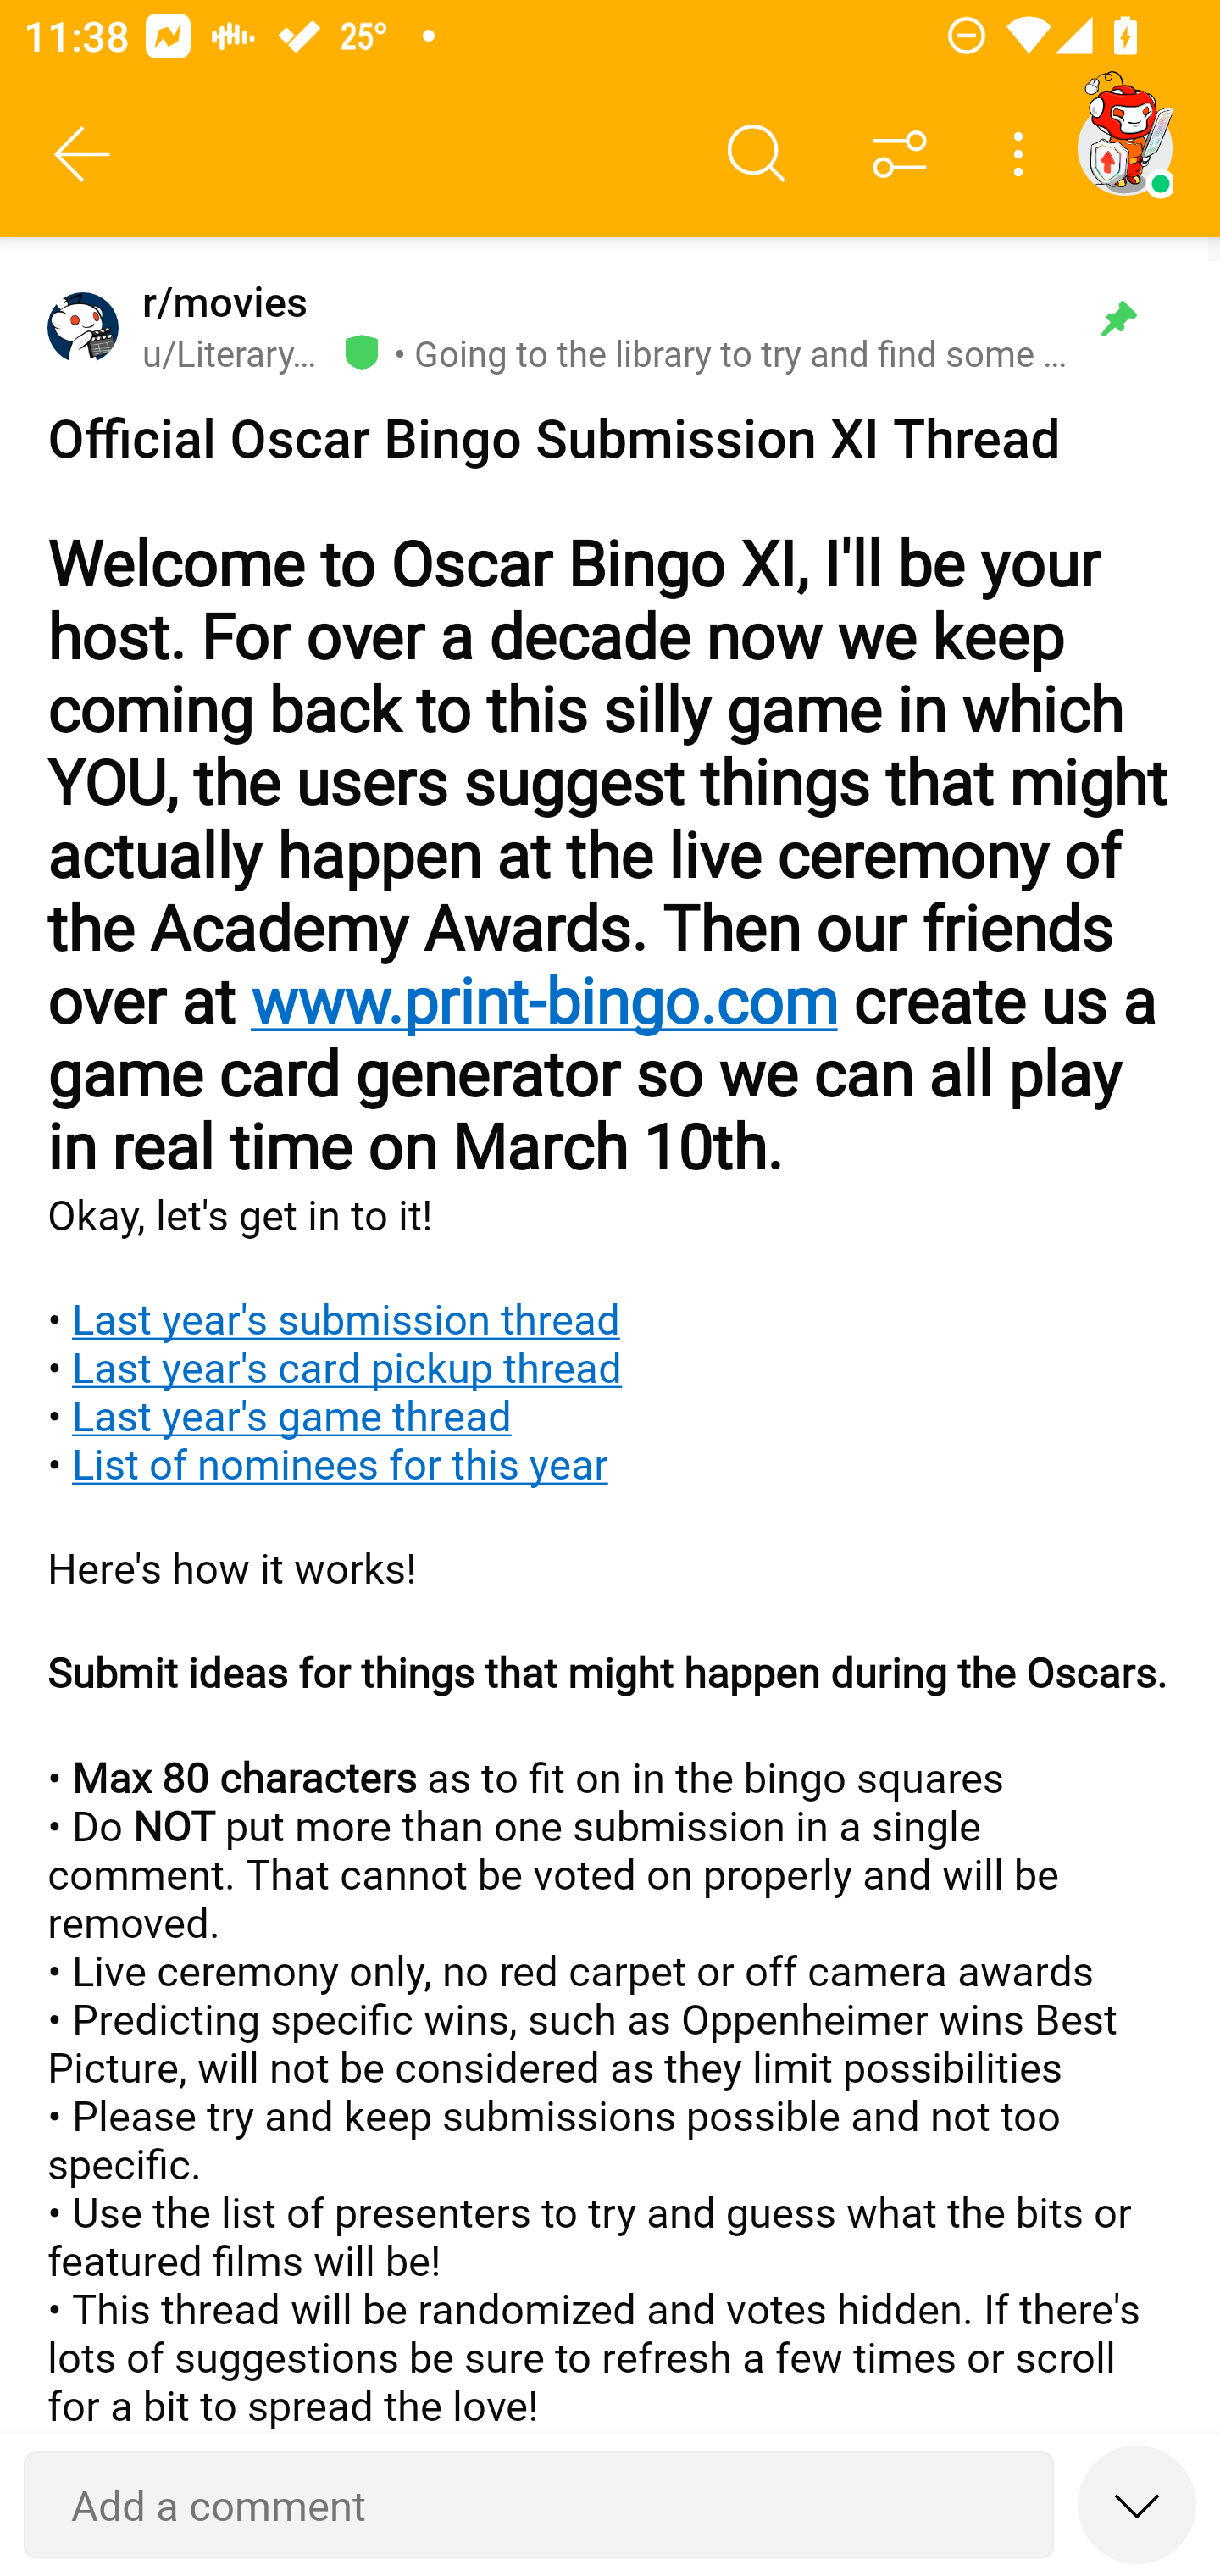 The width and height of the screenshot is (1220, 2576). What do you see at coordinates (757, 154) in the screenshot?
I see `Search comments` at bounding box center [757, 154].